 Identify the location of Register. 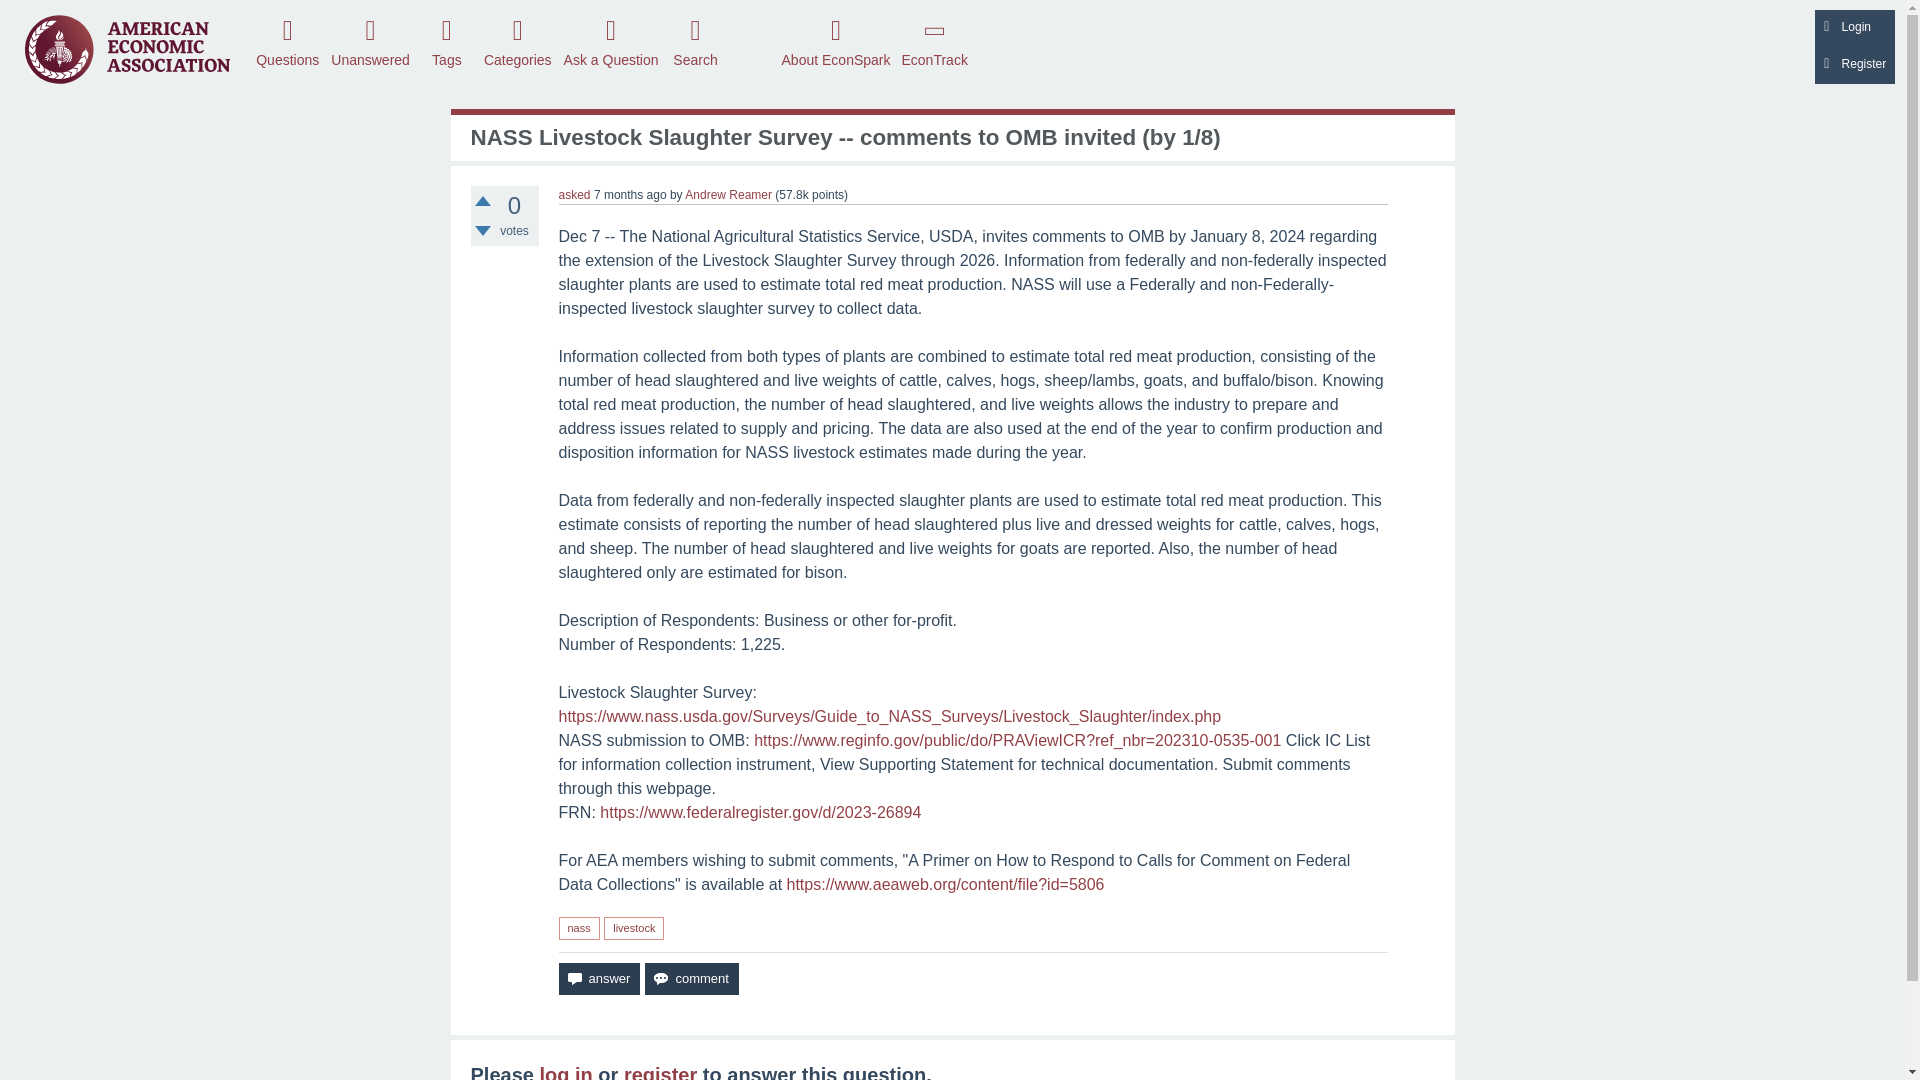
(1854, 66).